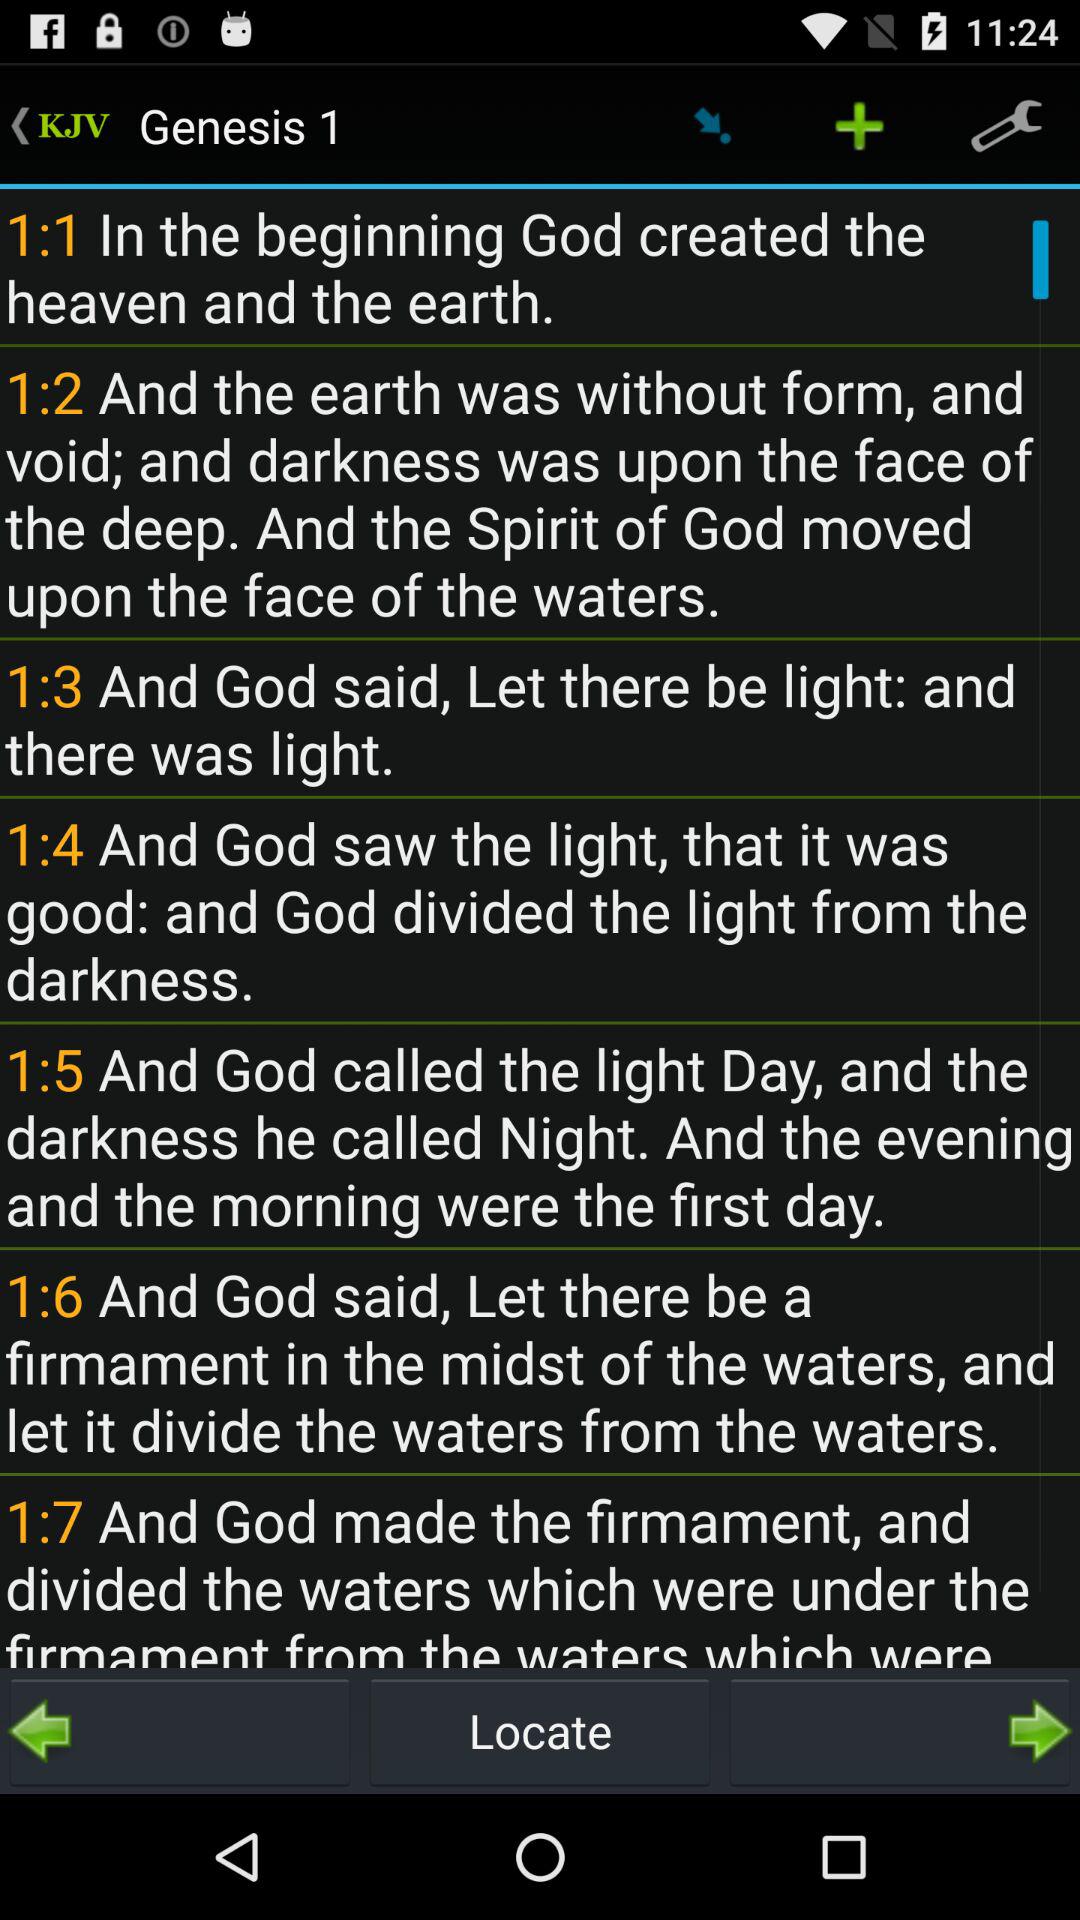 Image resolution: width=1080 pixels, height=1920 pixels. Describe the element at coordinates (900, 1730) in the screenshot. I see `press the item at the bottom right corner` at that location.